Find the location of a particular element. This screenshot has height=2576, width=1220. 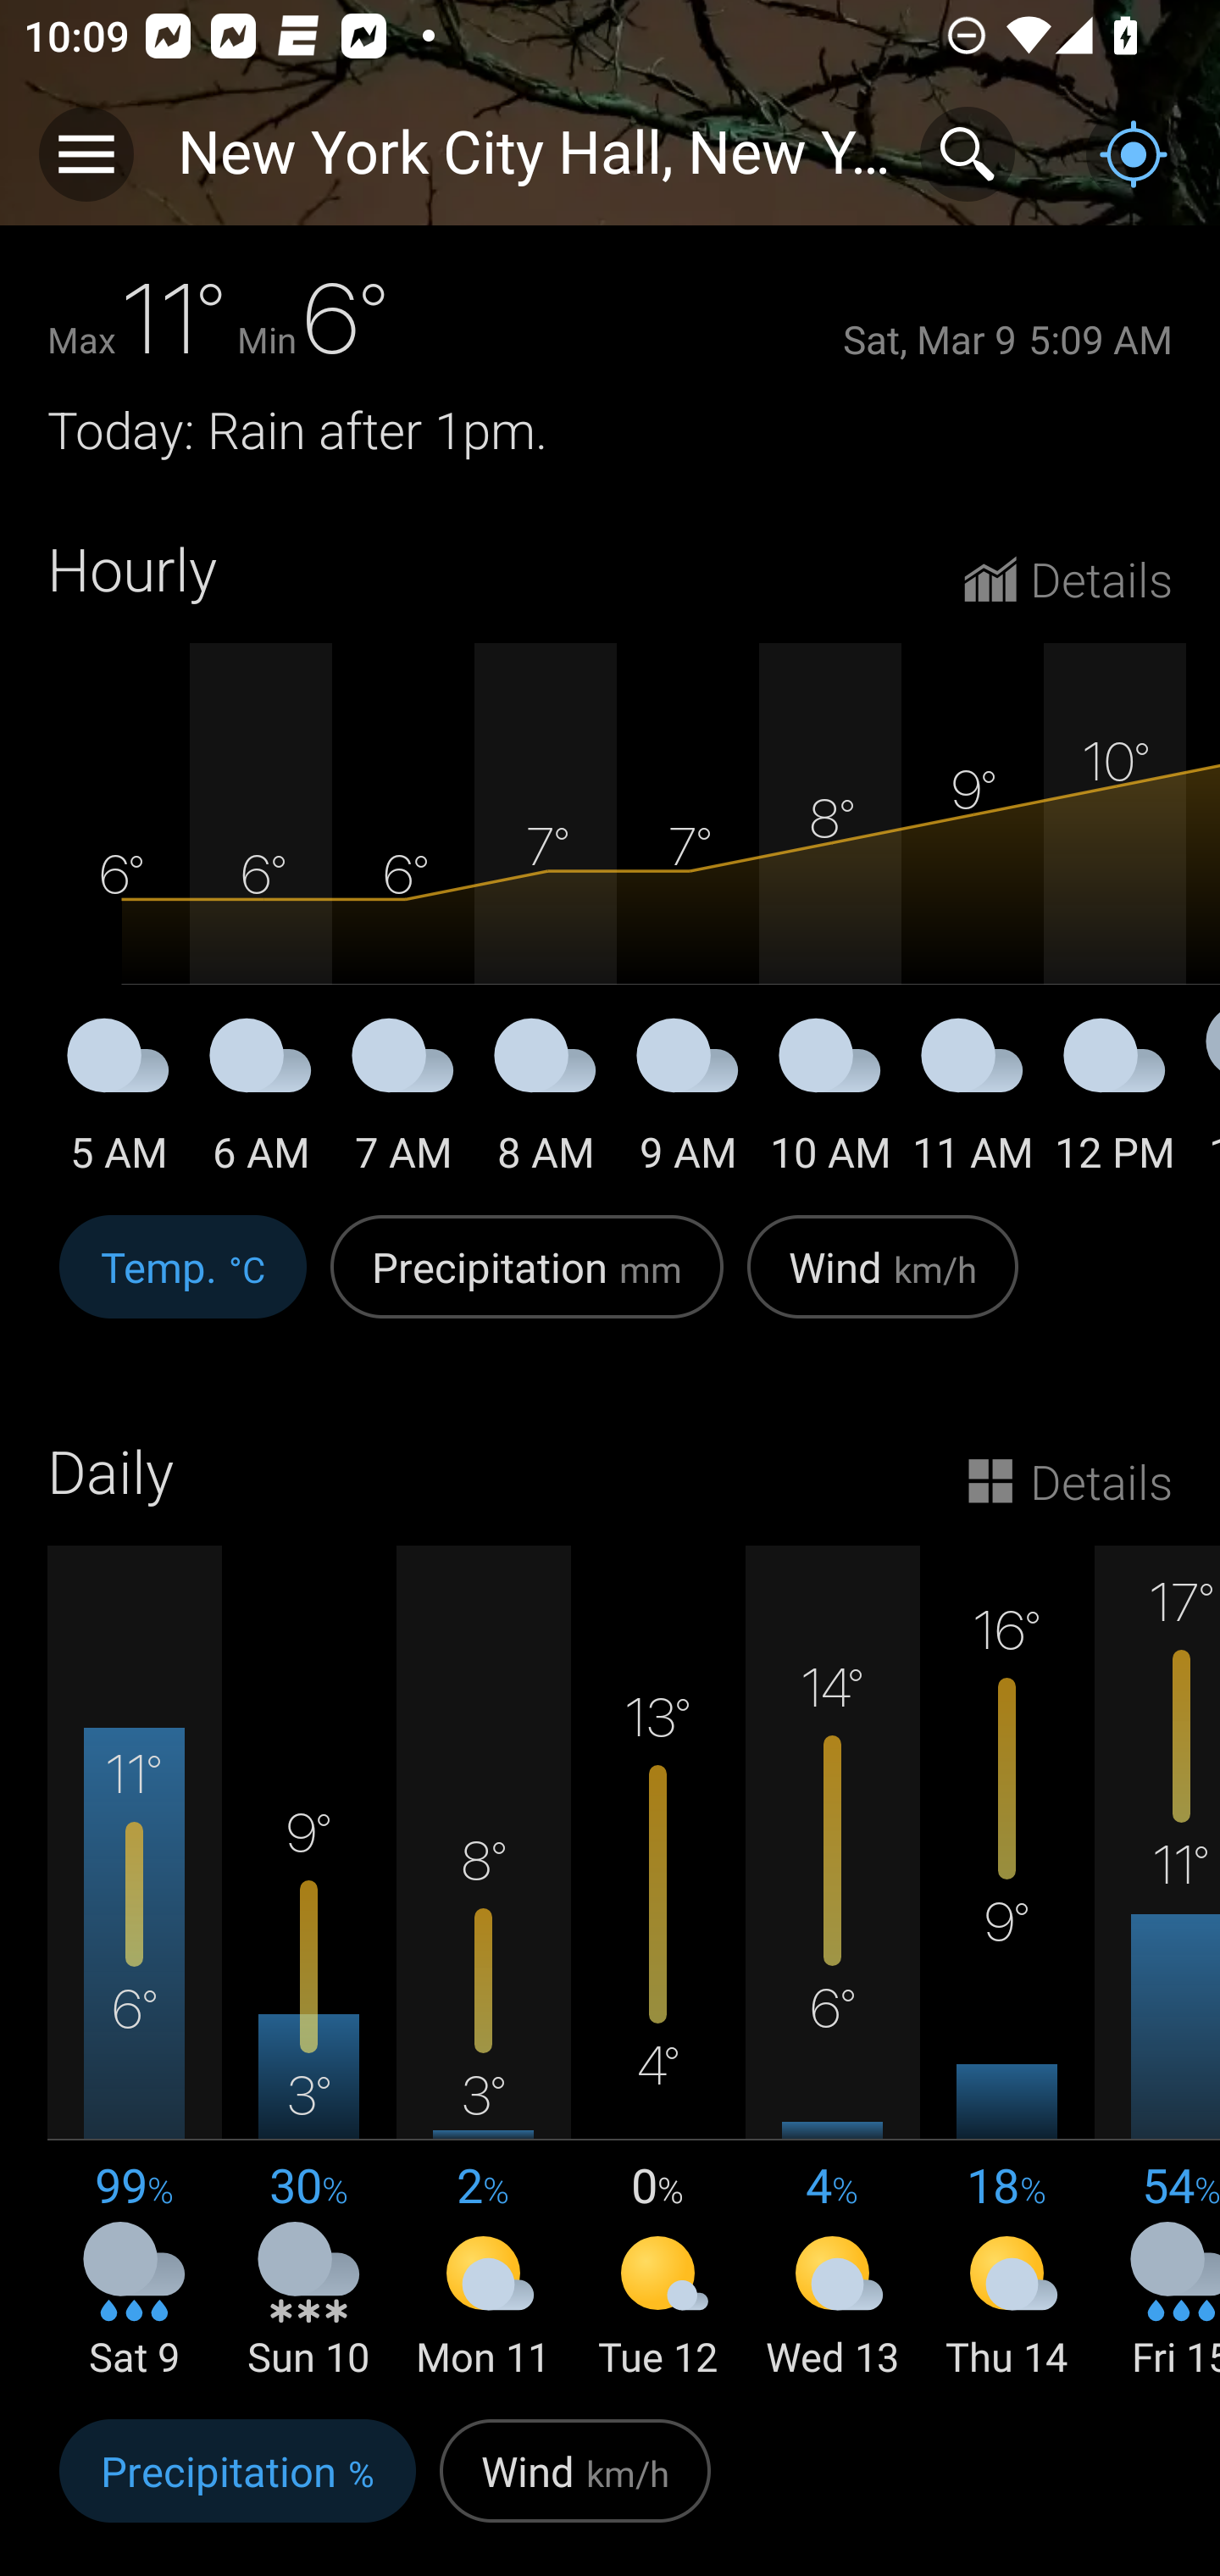

11° 6° 99 % Sat 9 is located at coordinates (135, 1964).